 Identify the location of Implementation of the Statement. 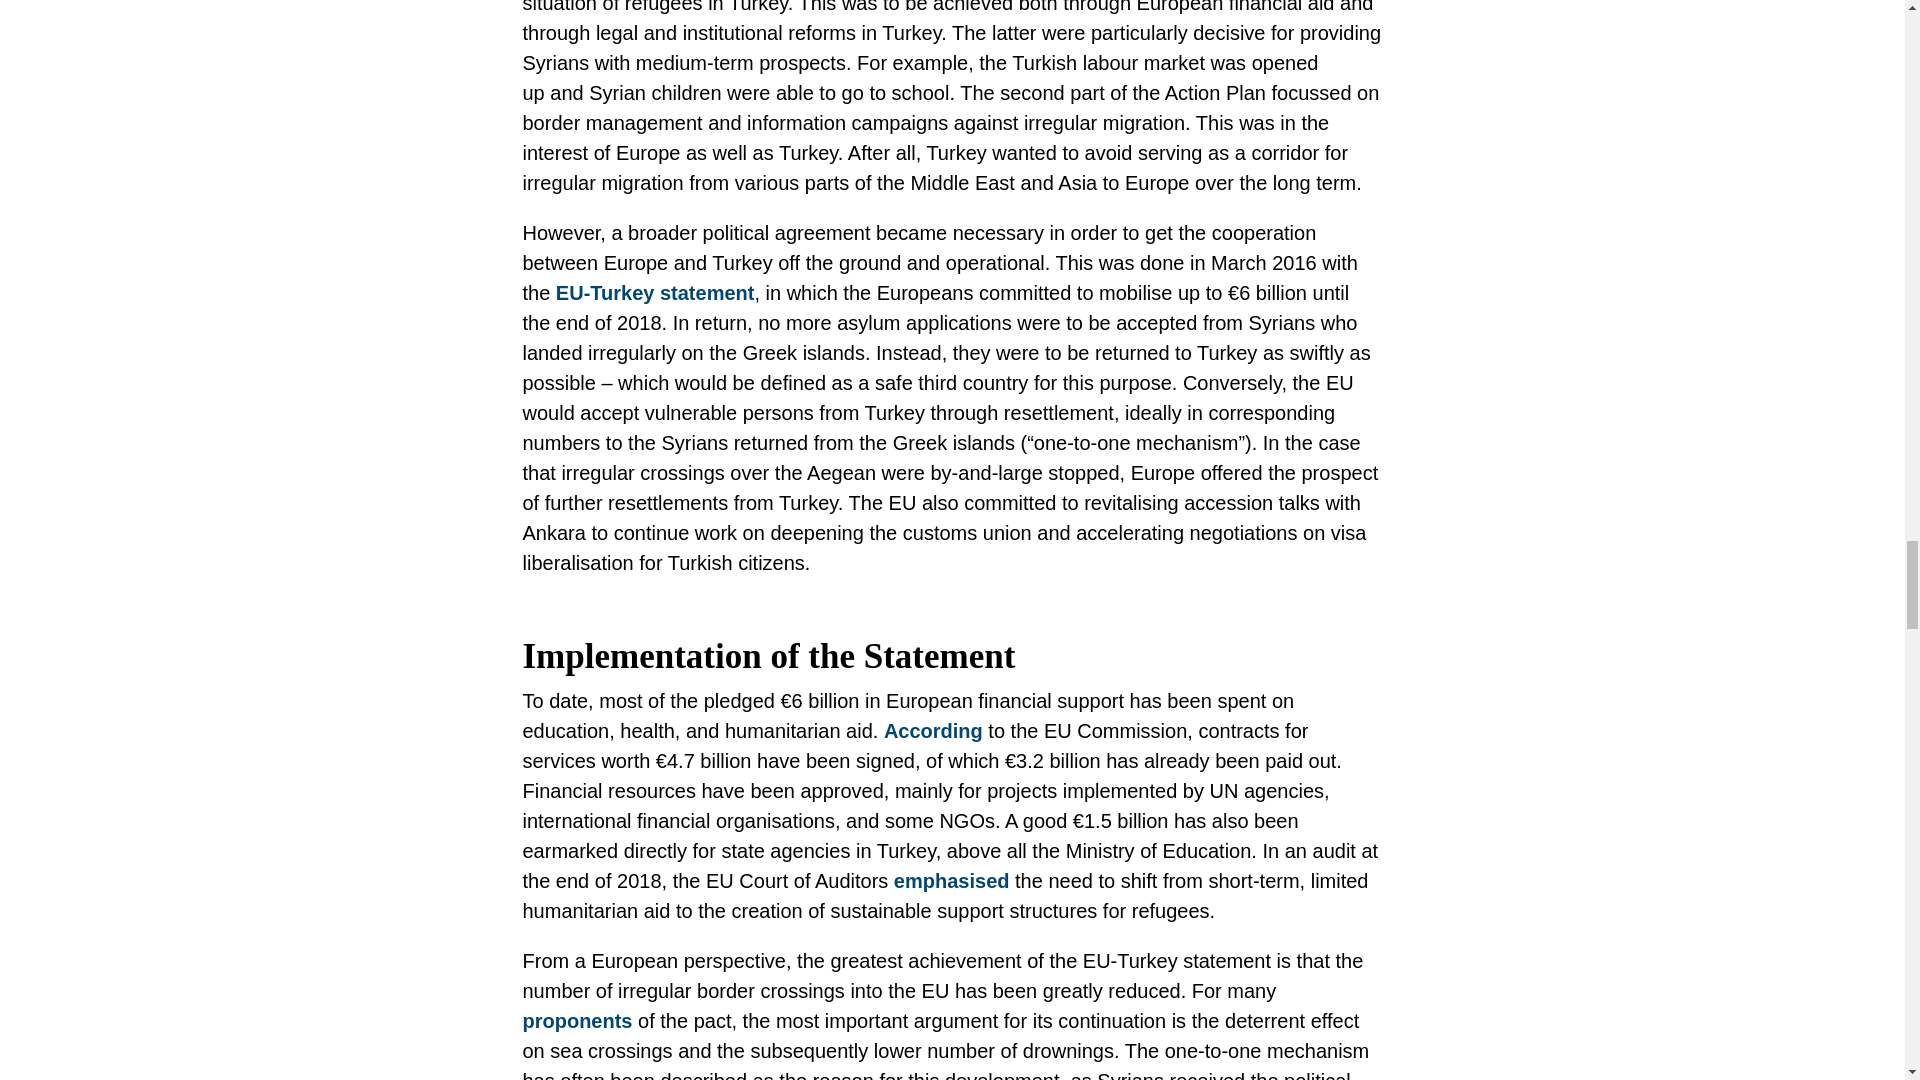
(952, 657).